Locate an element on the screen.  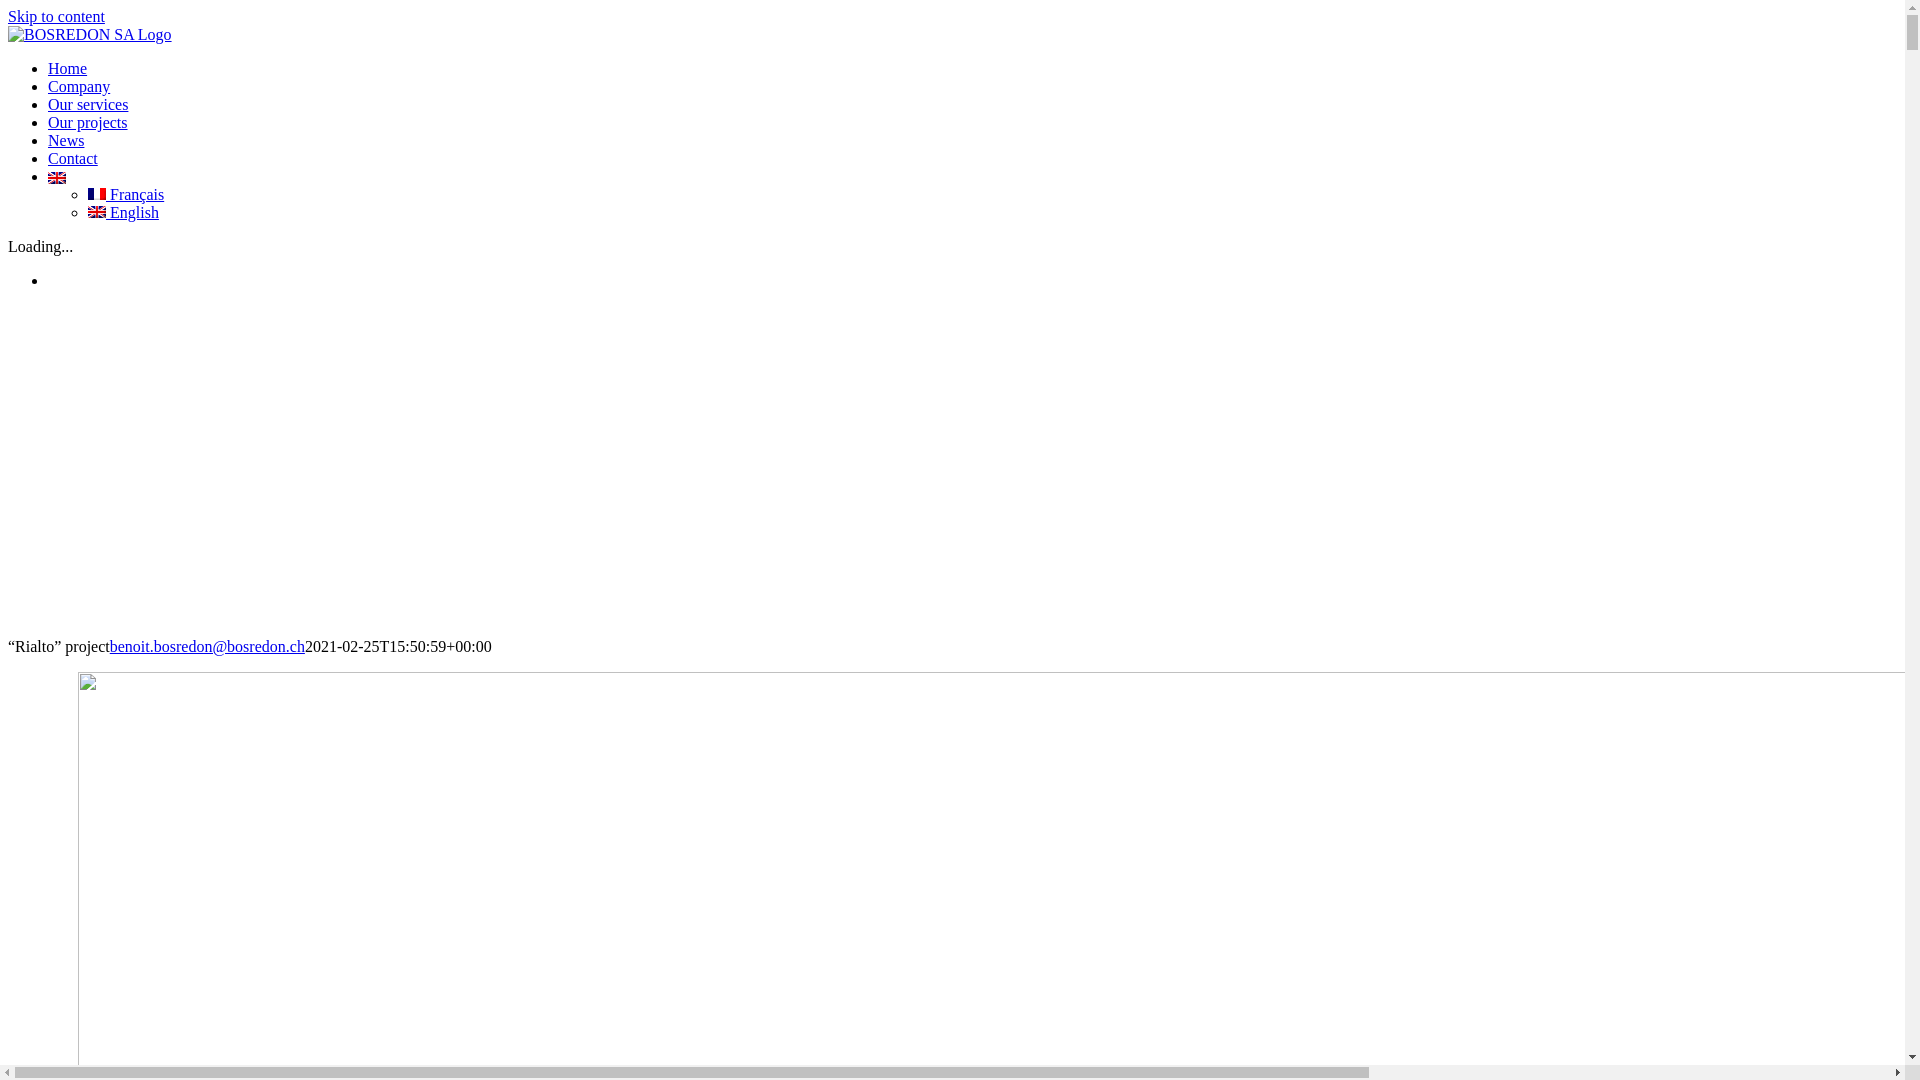
Home is located at coordinates (68, 68).